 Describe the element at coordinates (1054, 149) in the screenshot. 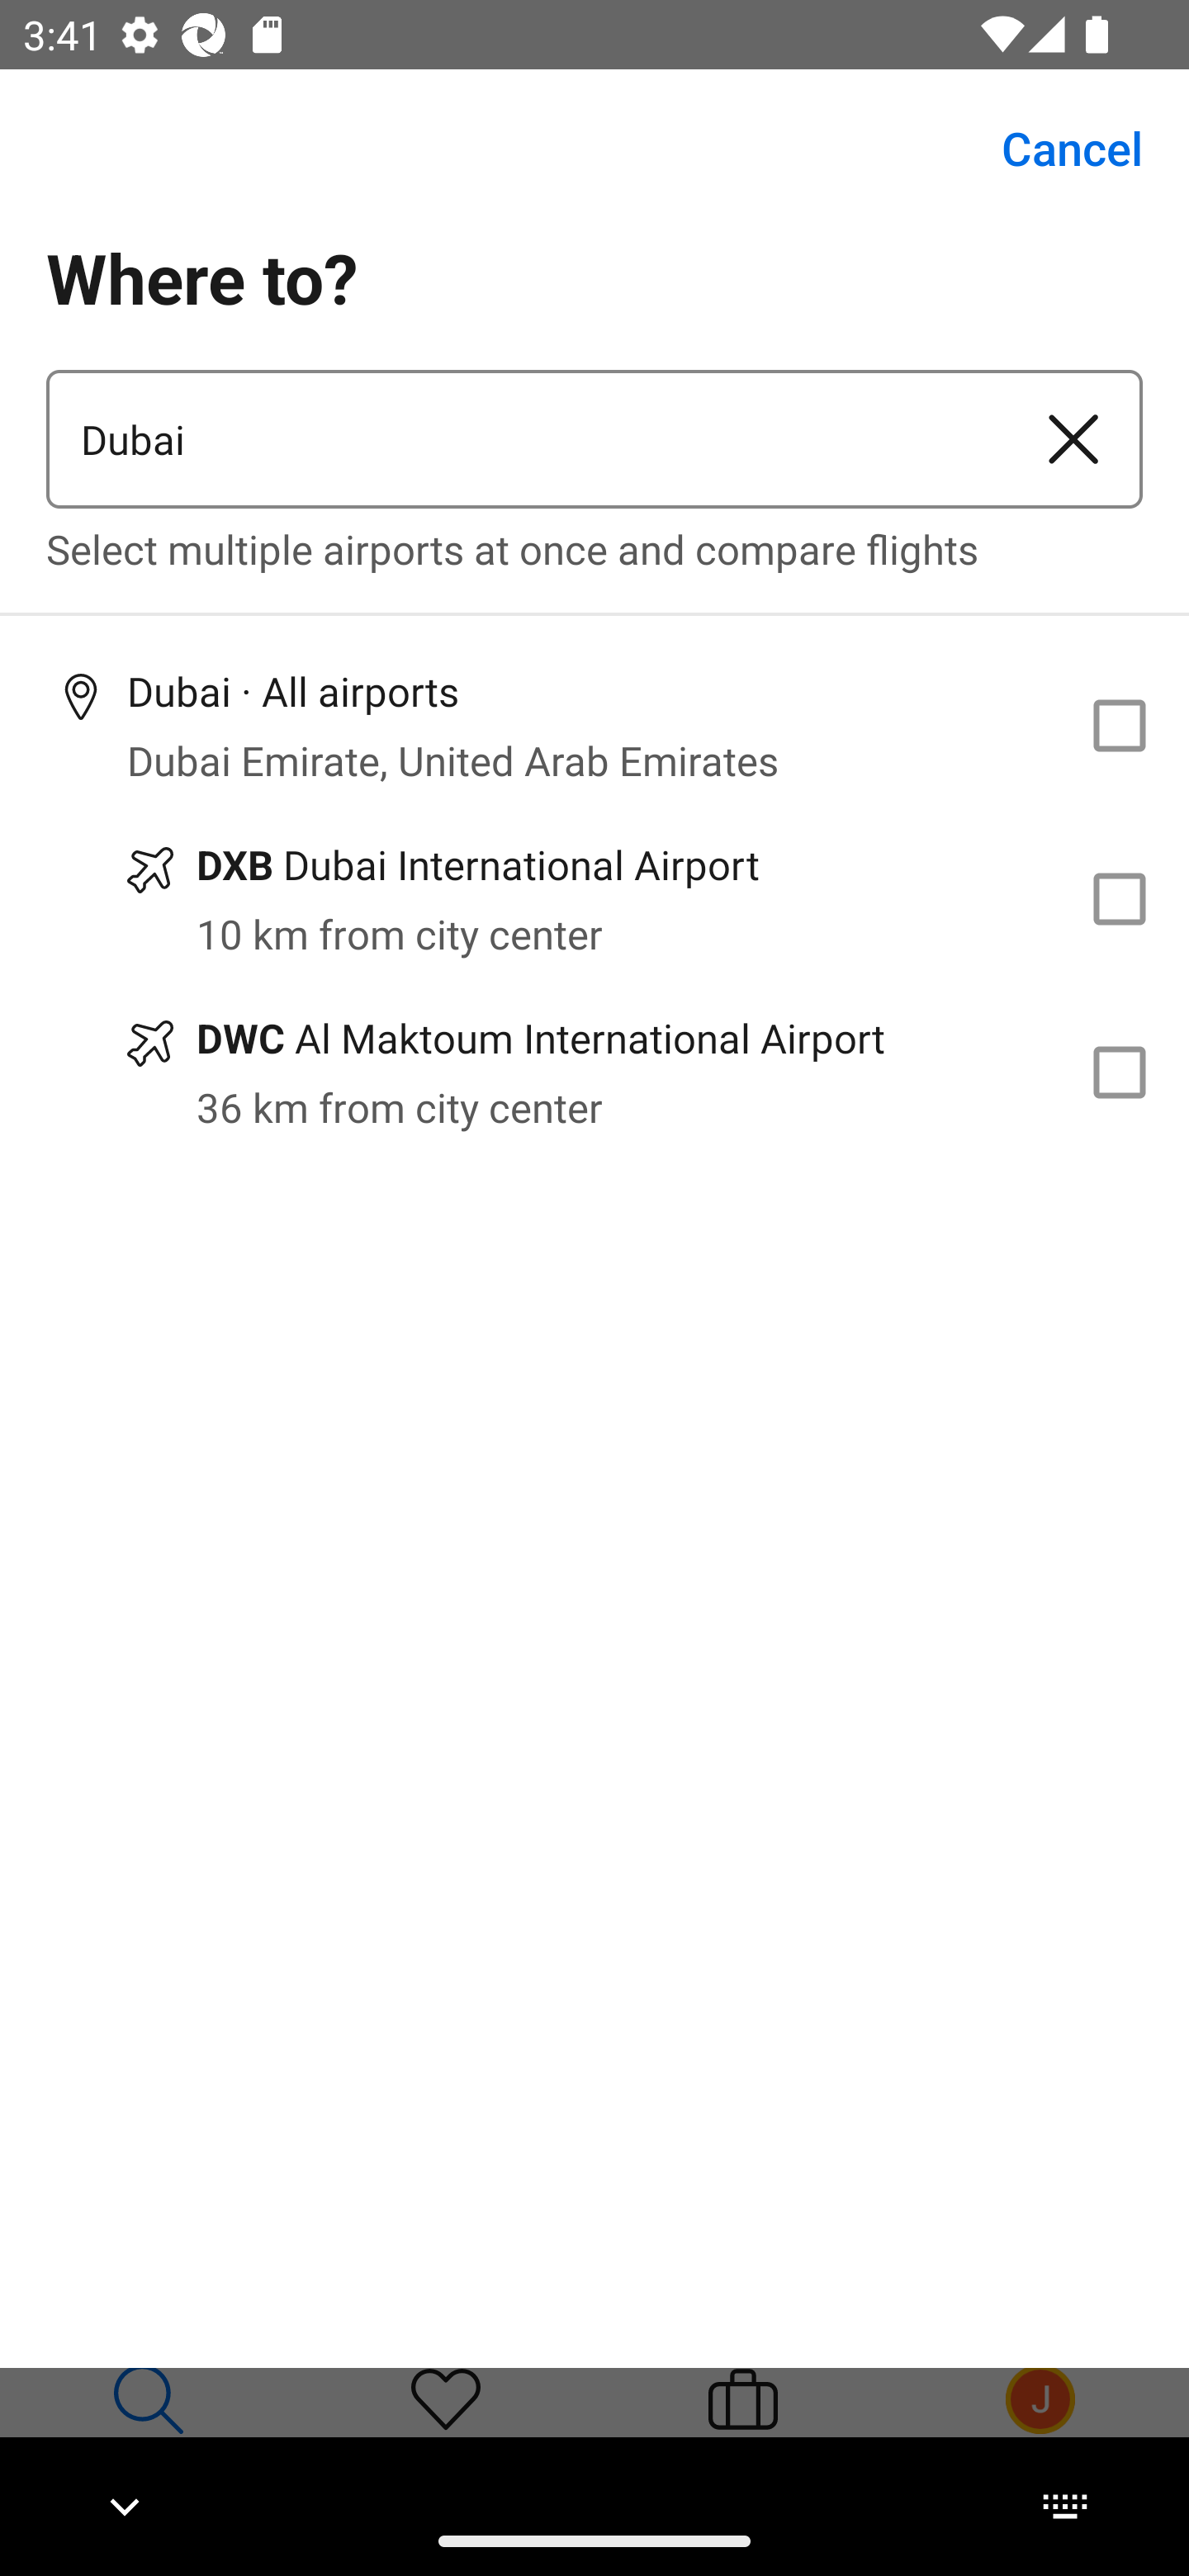

I see `Cancel` at that location.